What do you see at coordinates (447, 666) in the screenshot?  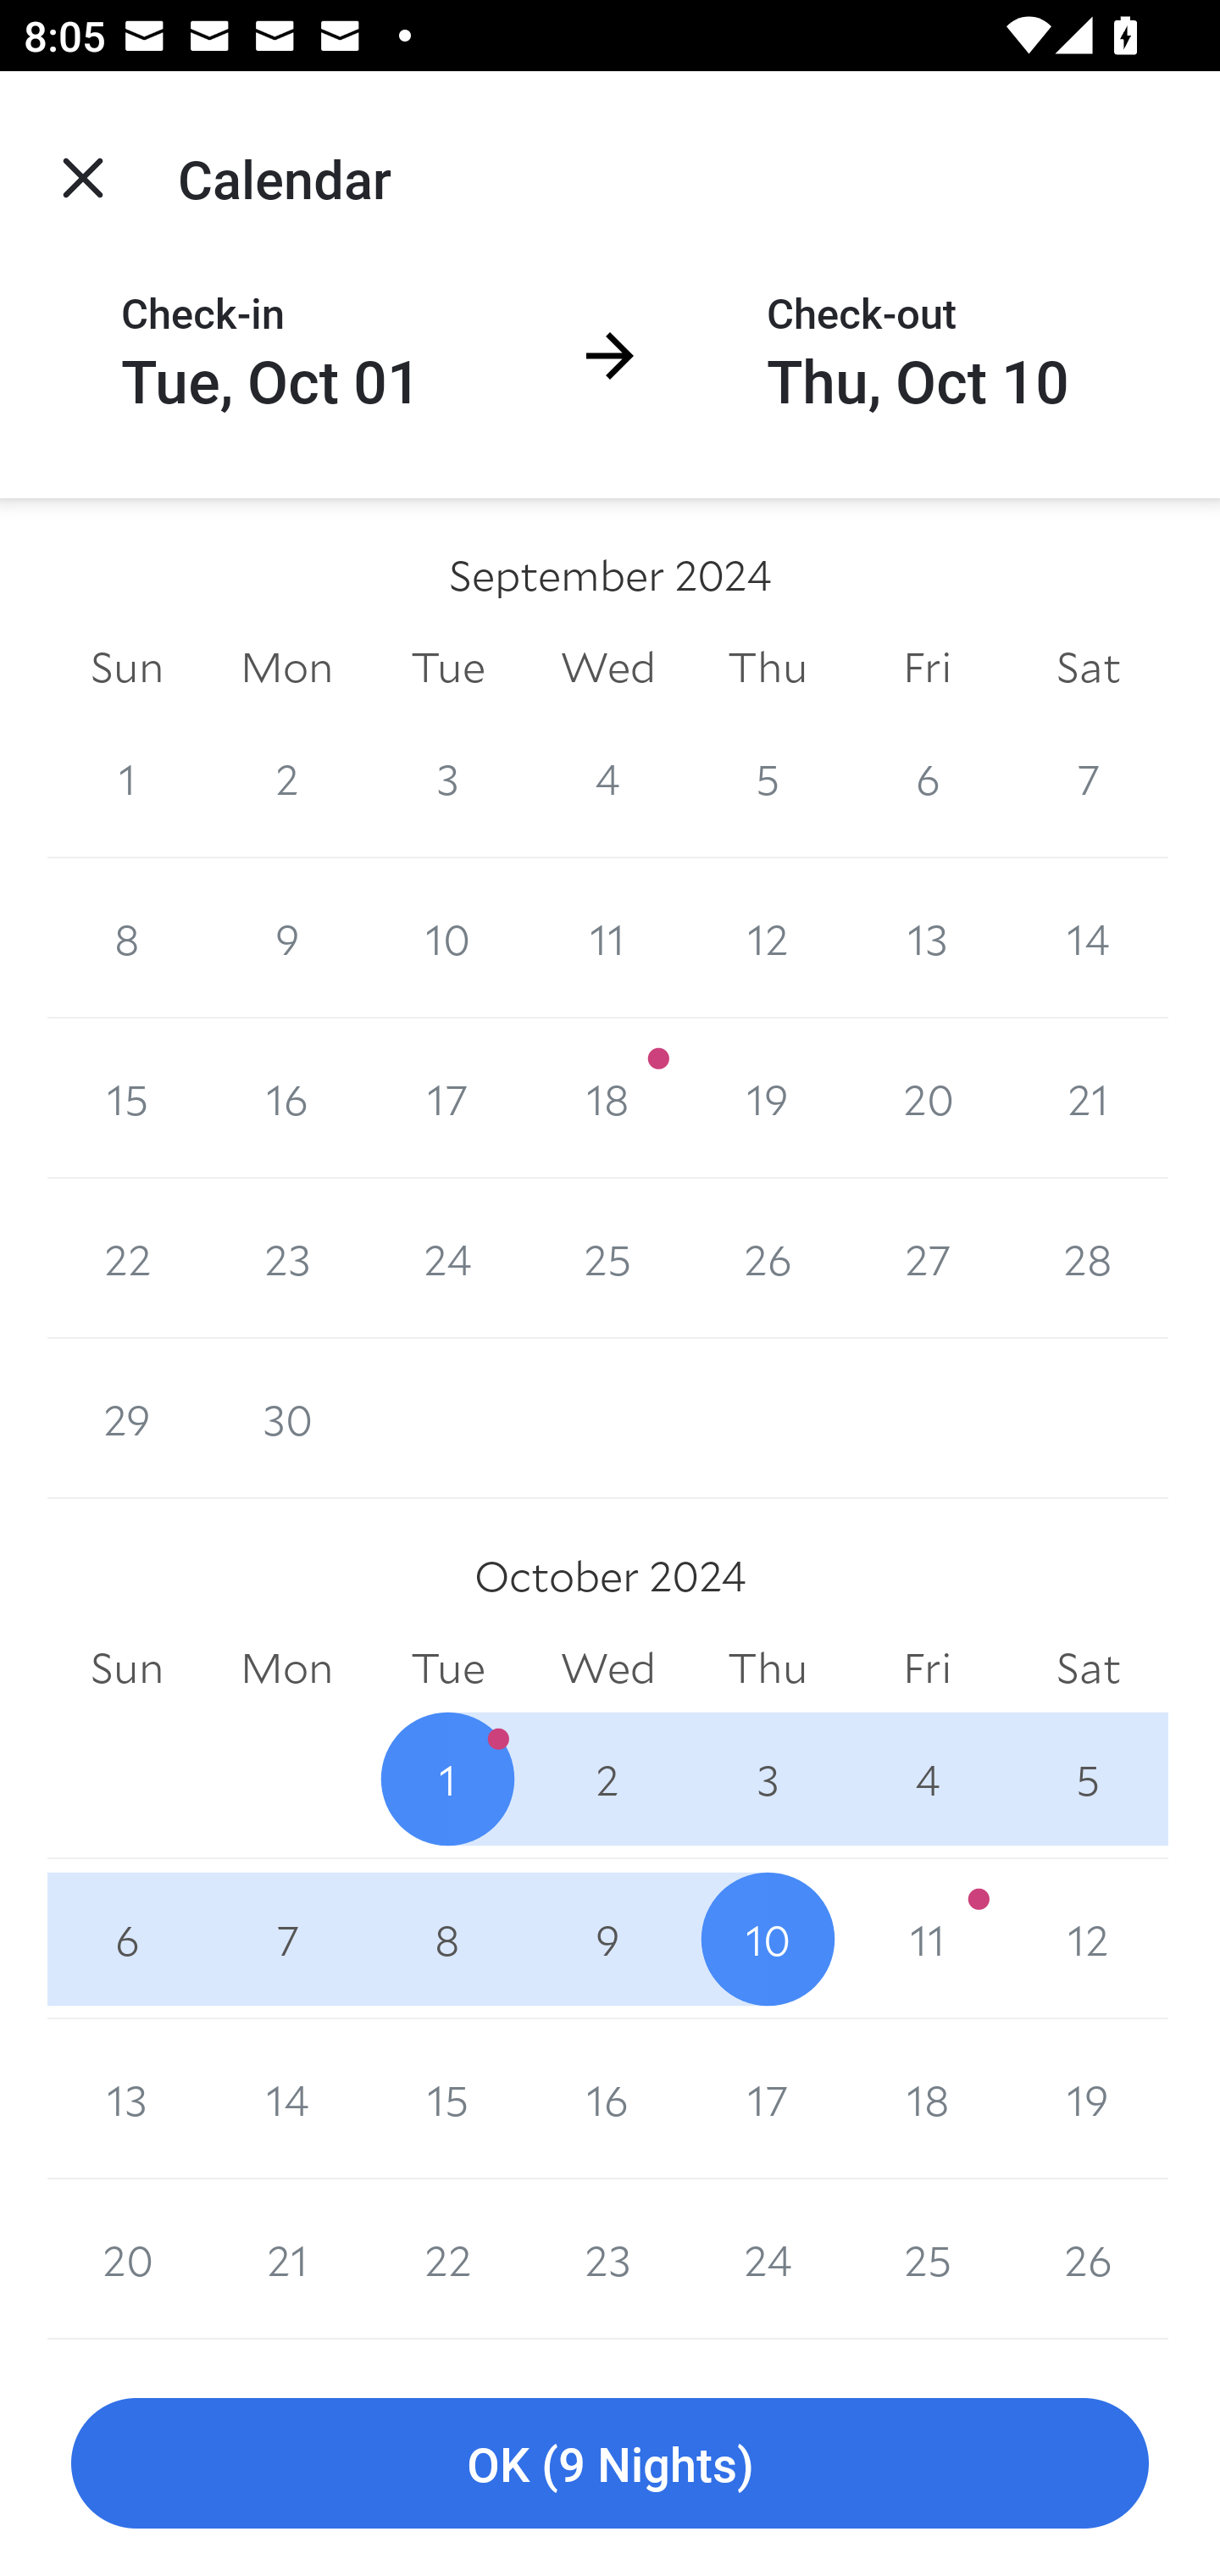 I see `Tue` at bounding box center [447, 666].